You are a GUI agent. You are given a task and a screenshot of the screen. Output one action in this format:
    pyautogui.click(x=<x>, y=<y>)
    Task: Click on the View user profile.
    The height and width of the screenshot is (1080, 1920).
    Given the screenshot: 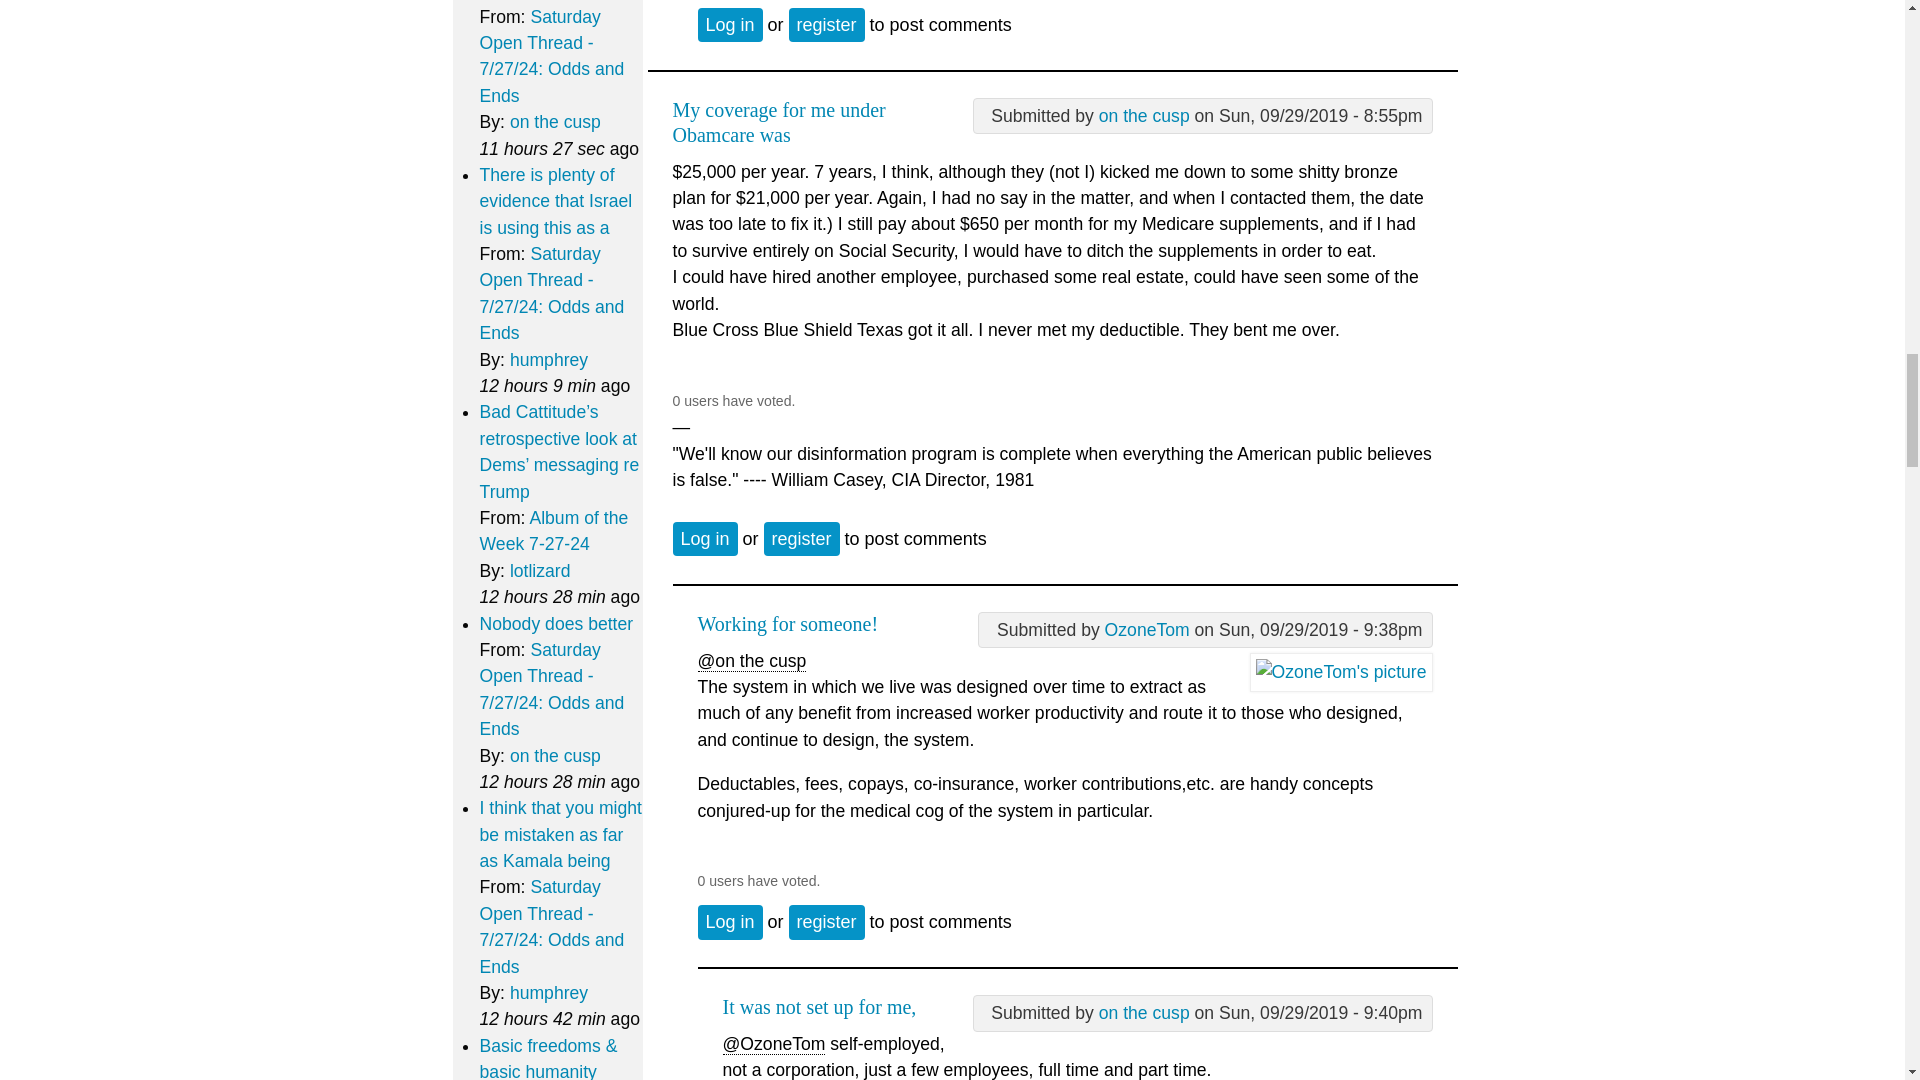 What is the action you would take?
    pyautogui.click(x=1340, y=672)
    